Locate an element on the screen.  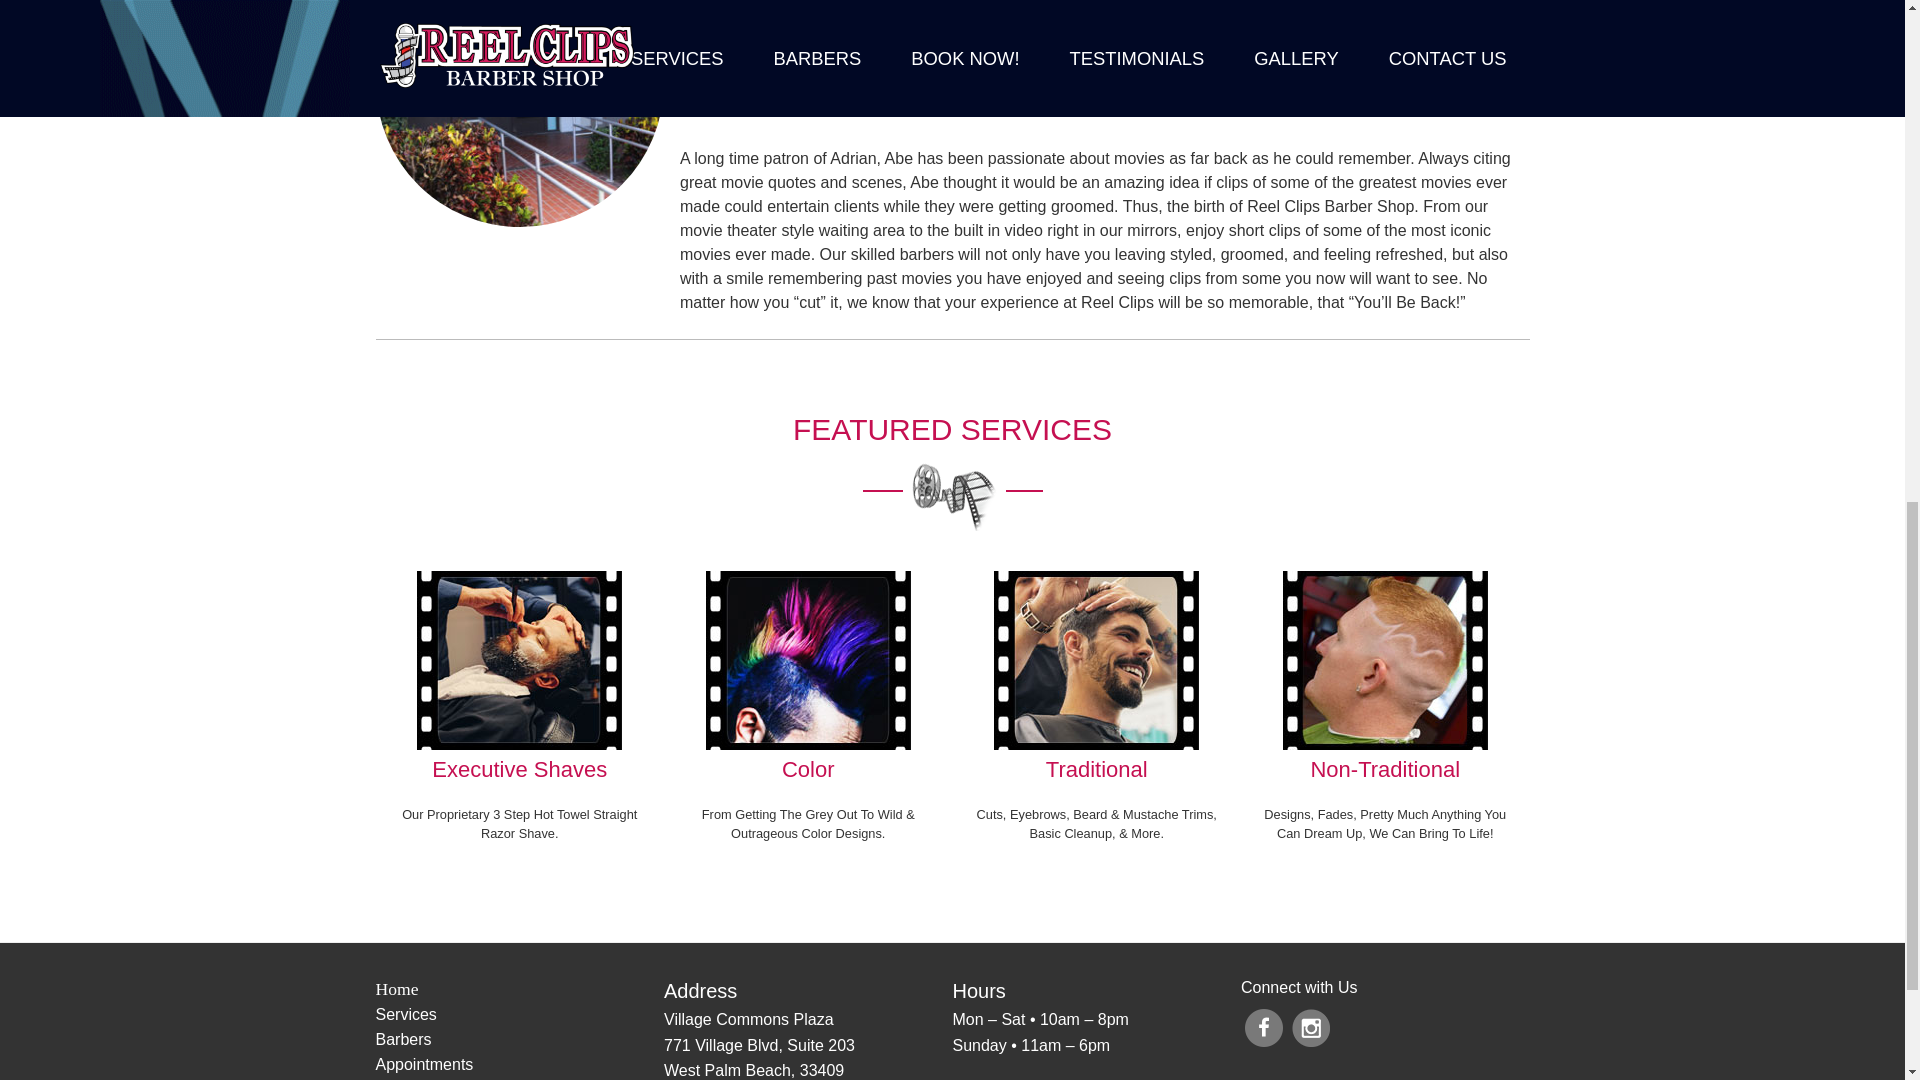
Appointments is located at coordinates (520, 1064).